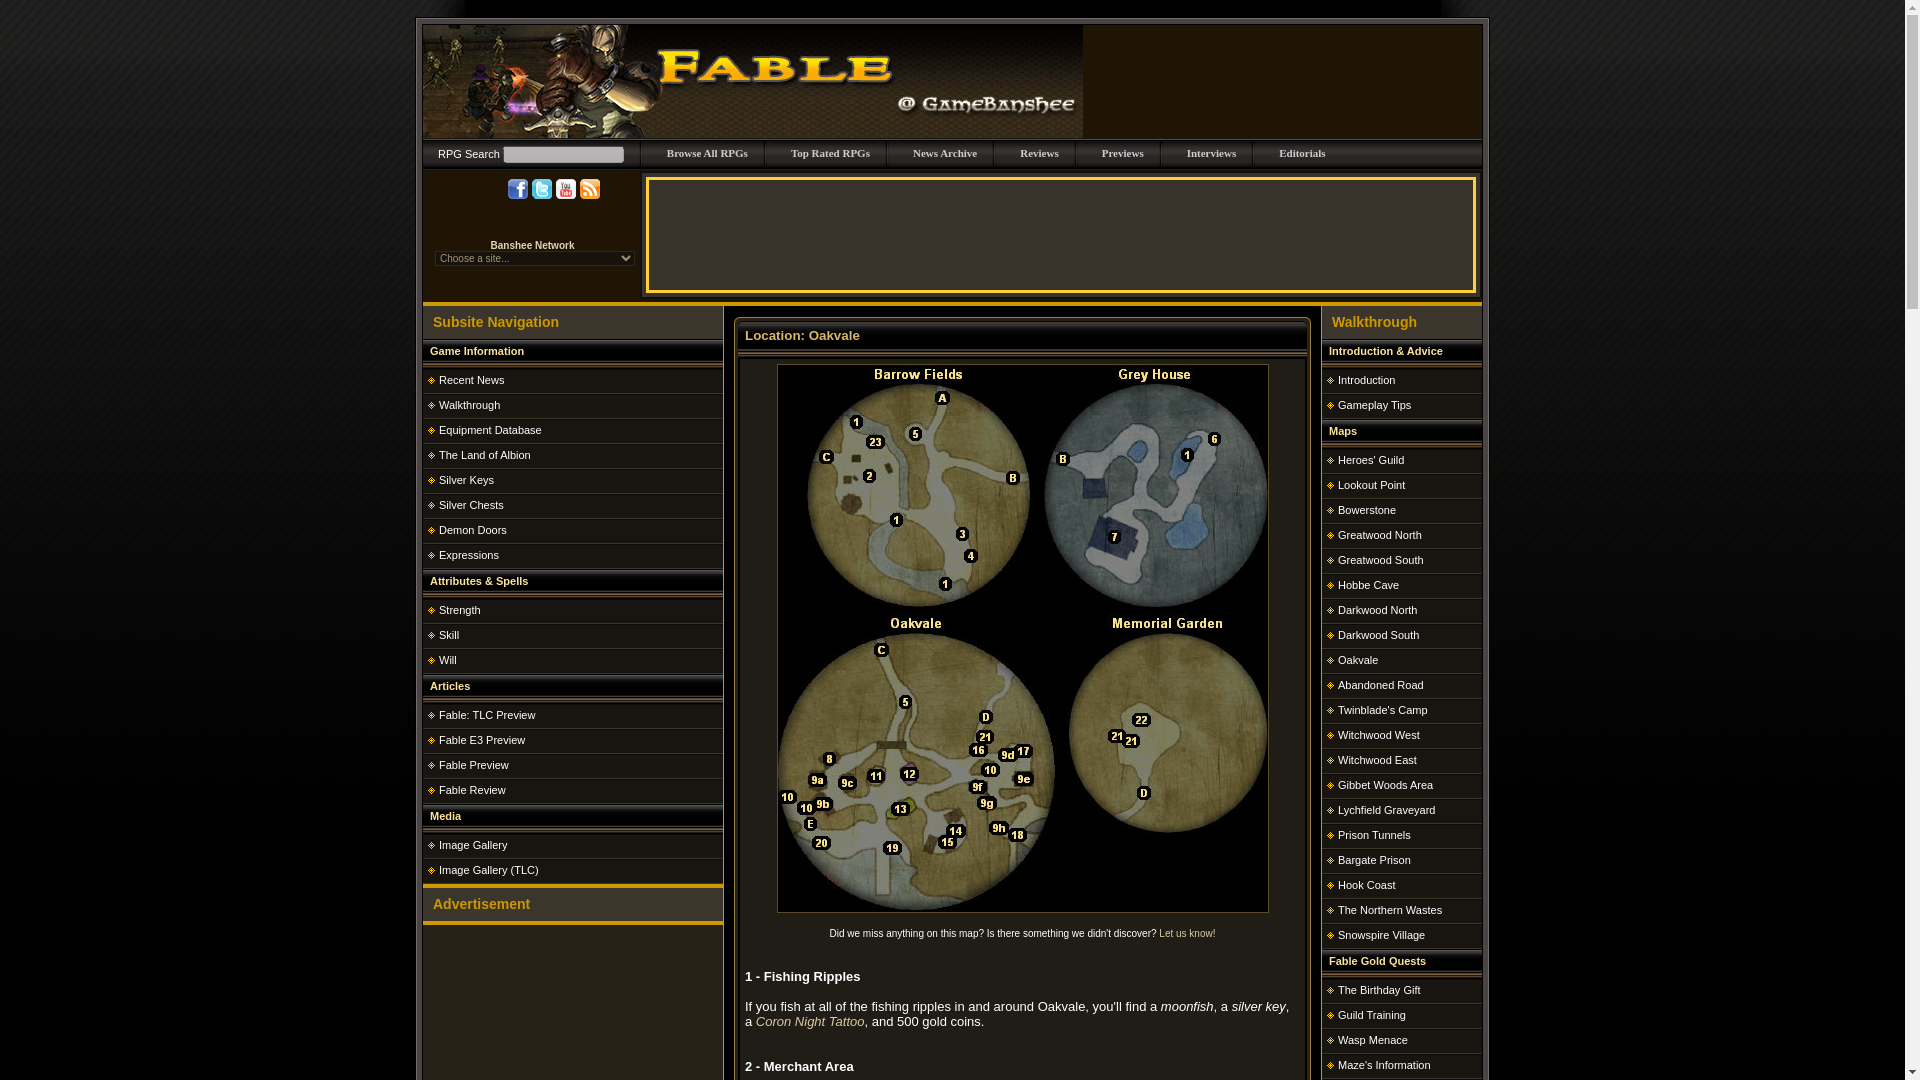  Describe the element at coordinates (1187, 932) in the screenshot. I see `Let us know!` at that location.